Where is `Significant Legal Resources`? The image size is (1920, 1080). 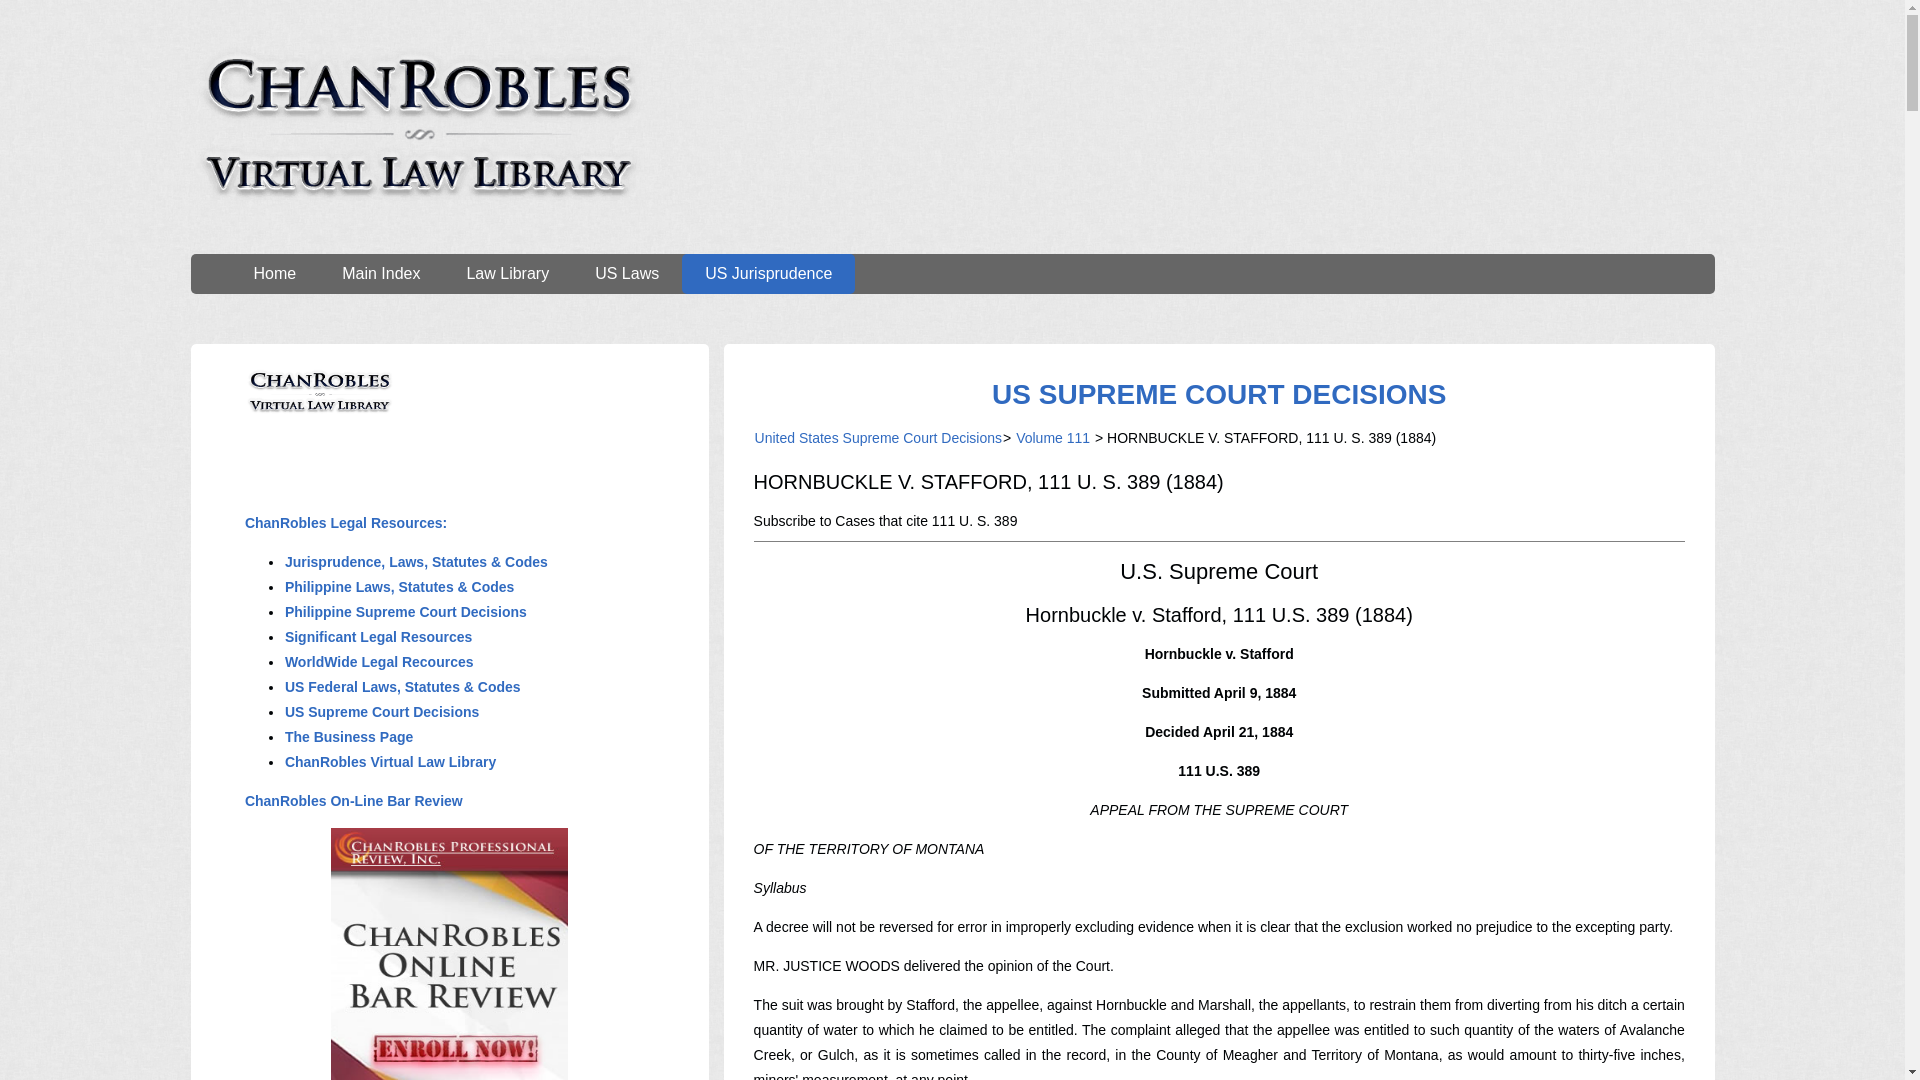
Significant Legal Resources is located at coordinates (379, 636).